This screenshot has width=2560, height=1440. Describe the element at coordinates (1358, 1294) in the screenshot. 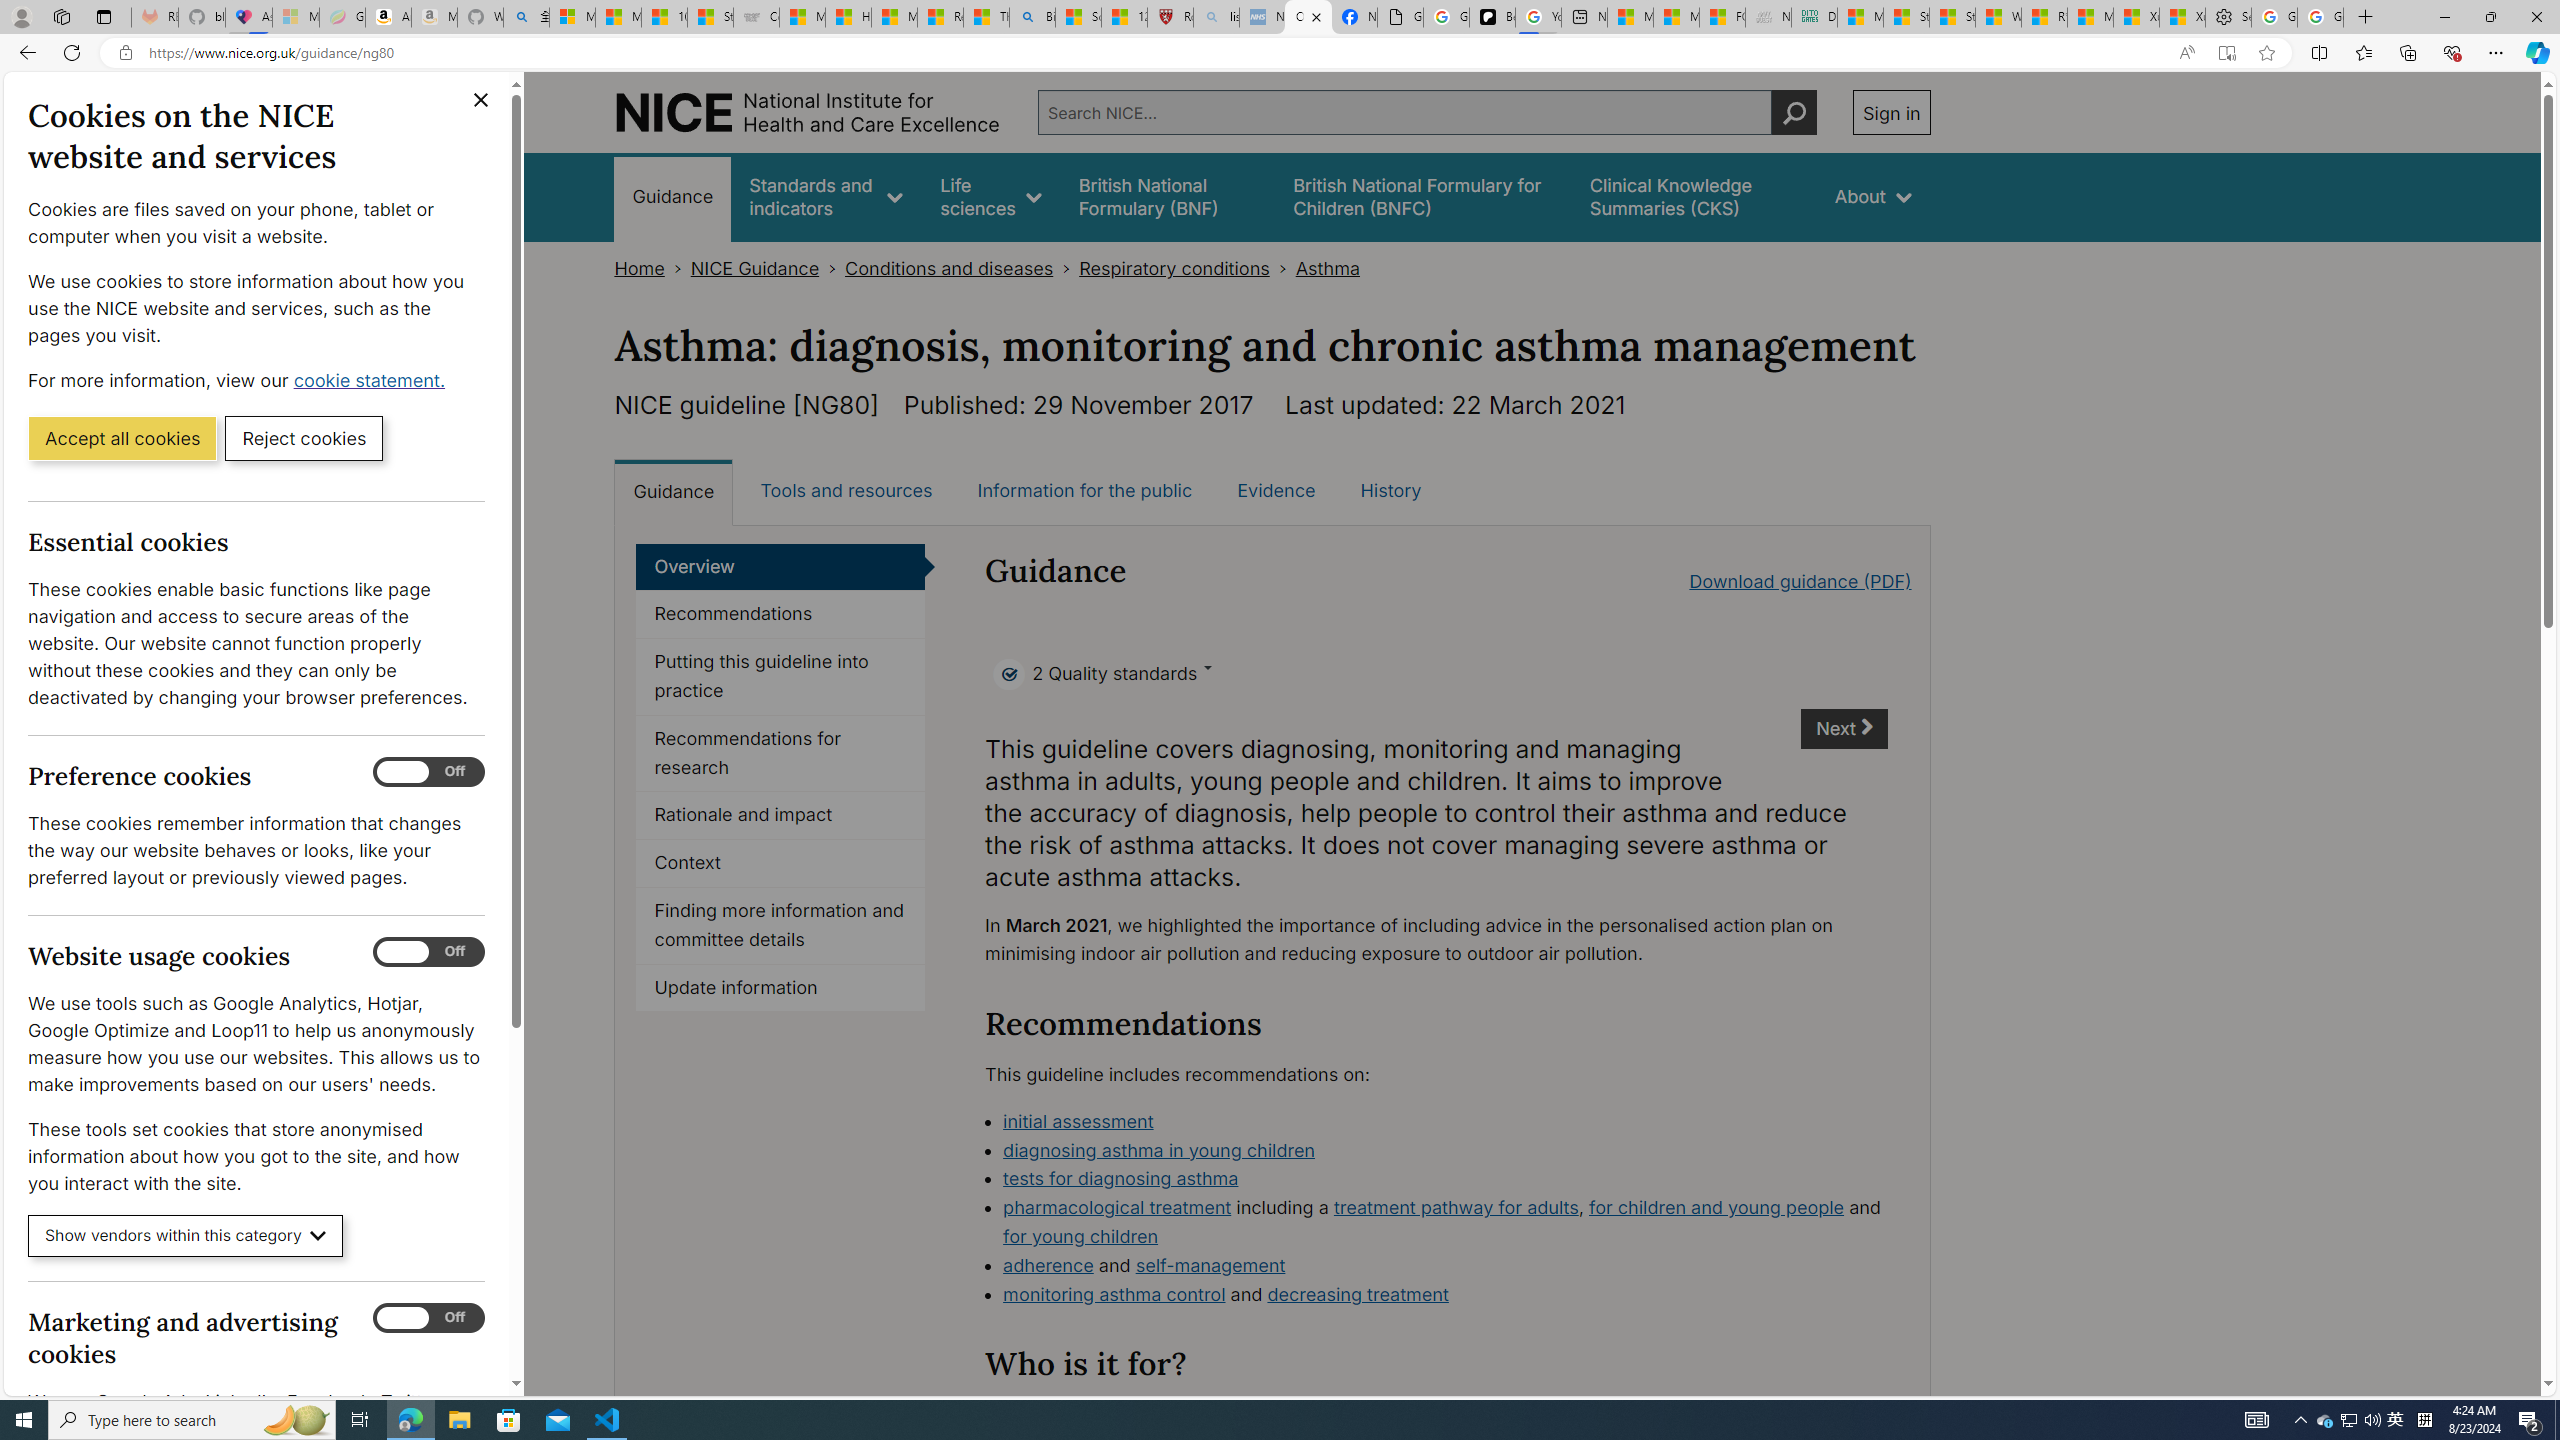

I see `decreasing treatment` at that location.